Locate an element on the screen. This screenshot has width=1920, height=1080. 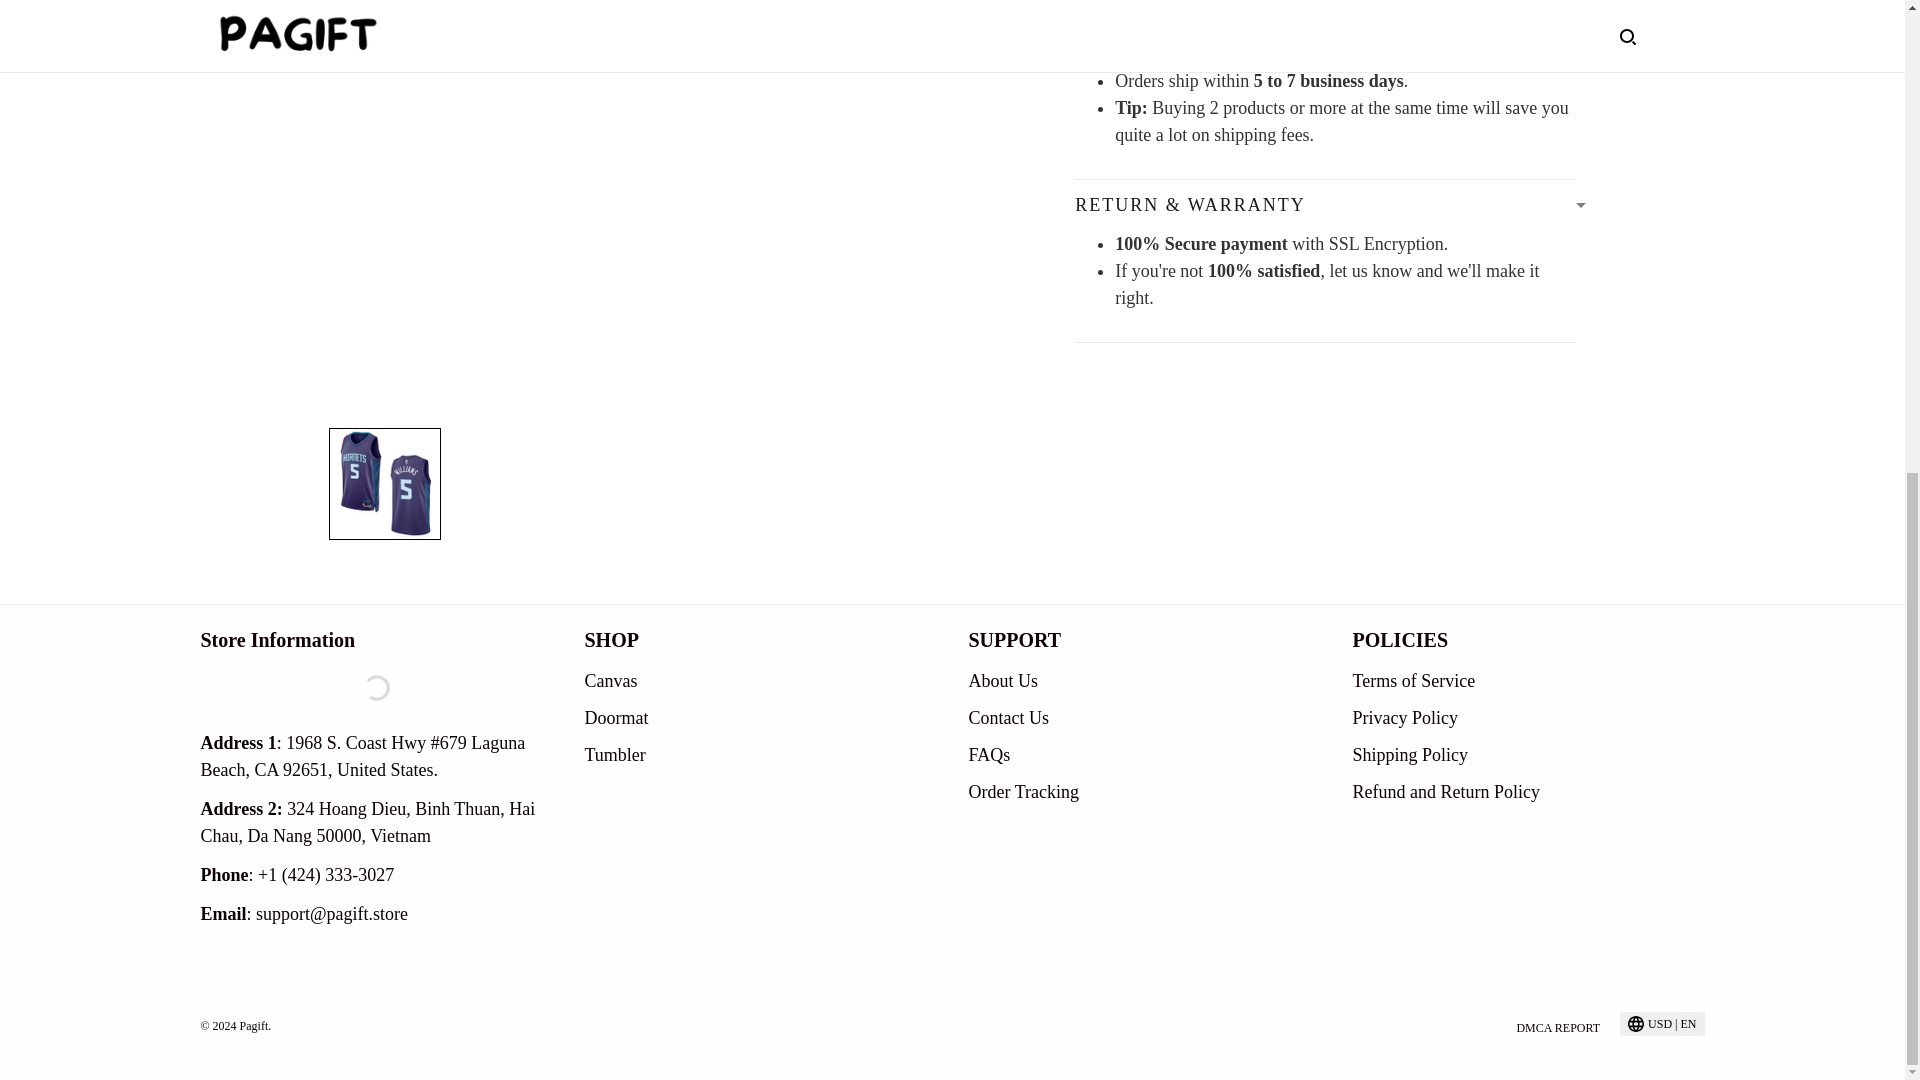
FAQs is located at coordinates (988, 754).